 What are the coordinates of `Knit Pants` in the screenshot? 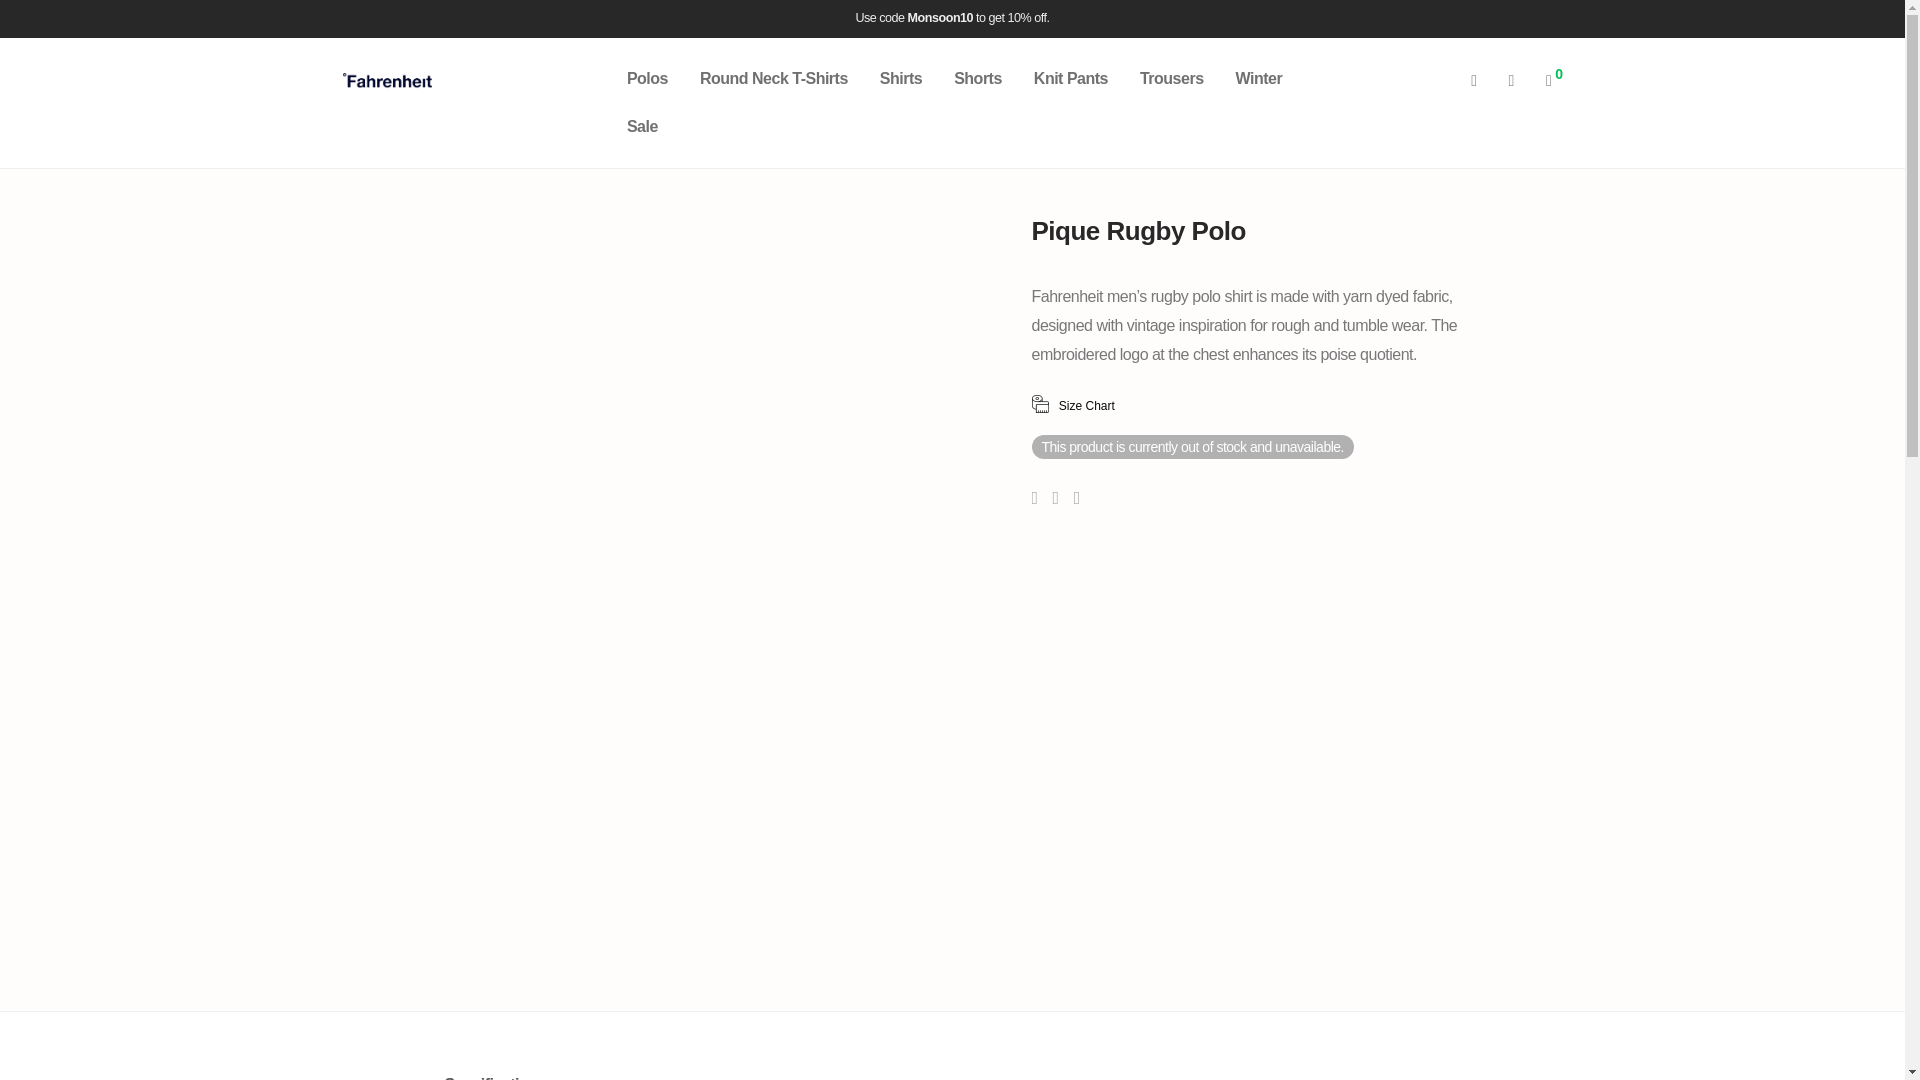 It's located at (1070, 78).